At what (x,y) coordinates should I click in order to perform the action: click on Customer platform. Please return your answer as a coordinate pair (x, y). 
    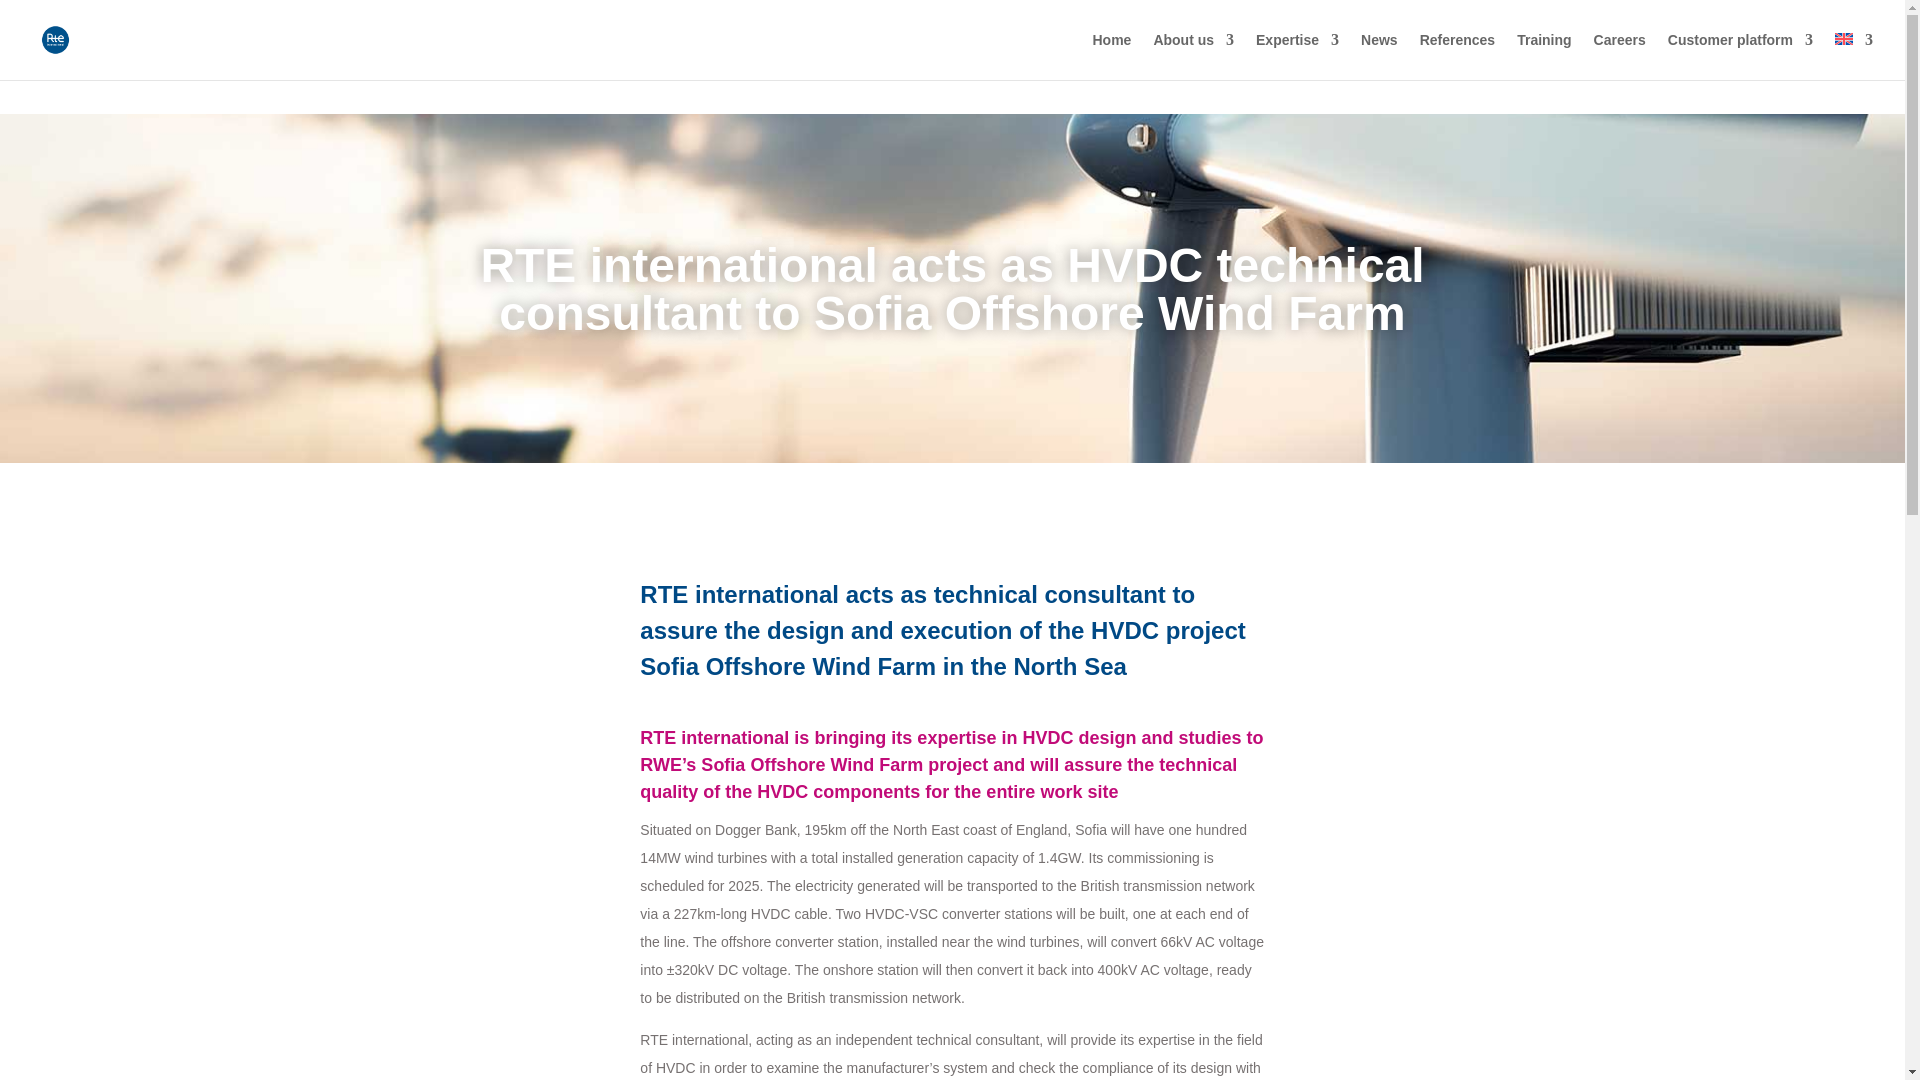
    Looking at the image, I should click on (1740, 56).